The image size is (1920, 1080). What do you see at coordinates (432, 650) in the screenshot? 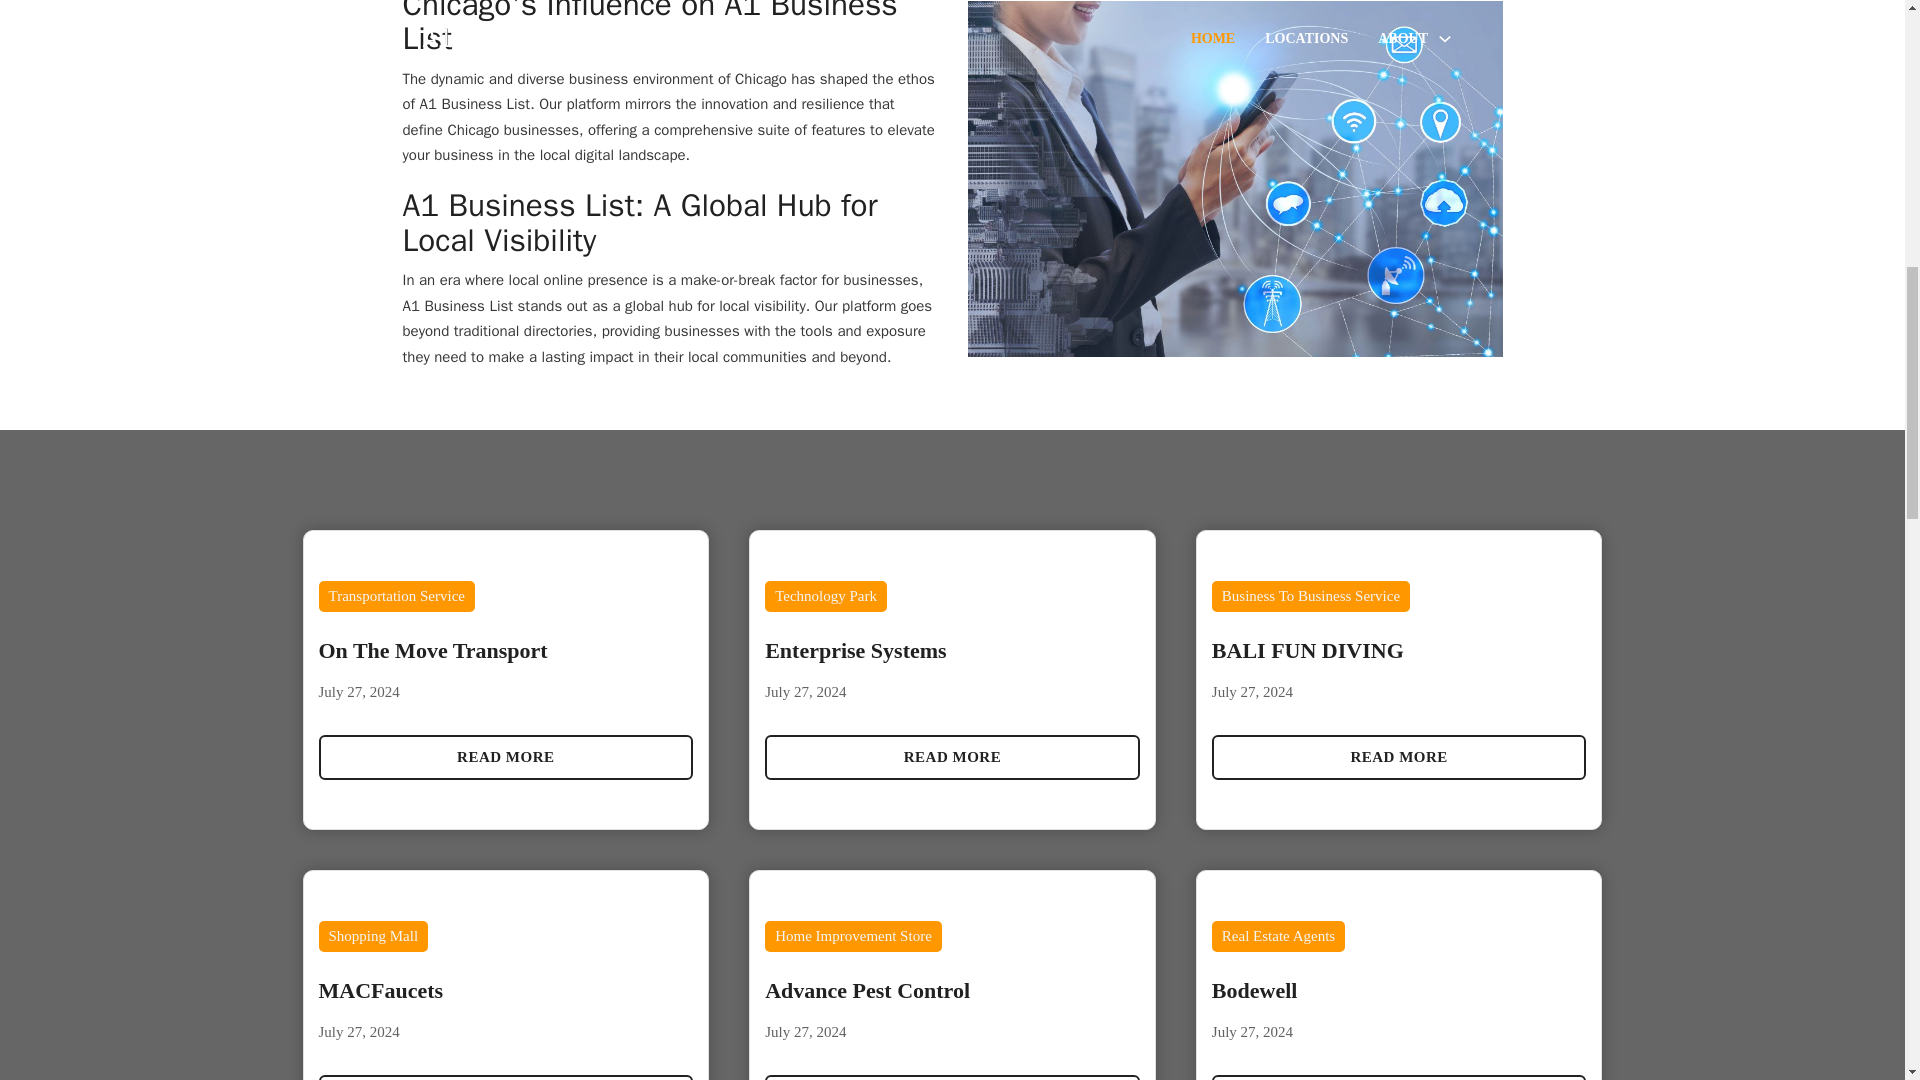
I see `On The Move Transport` at bounding box center [432, 650].